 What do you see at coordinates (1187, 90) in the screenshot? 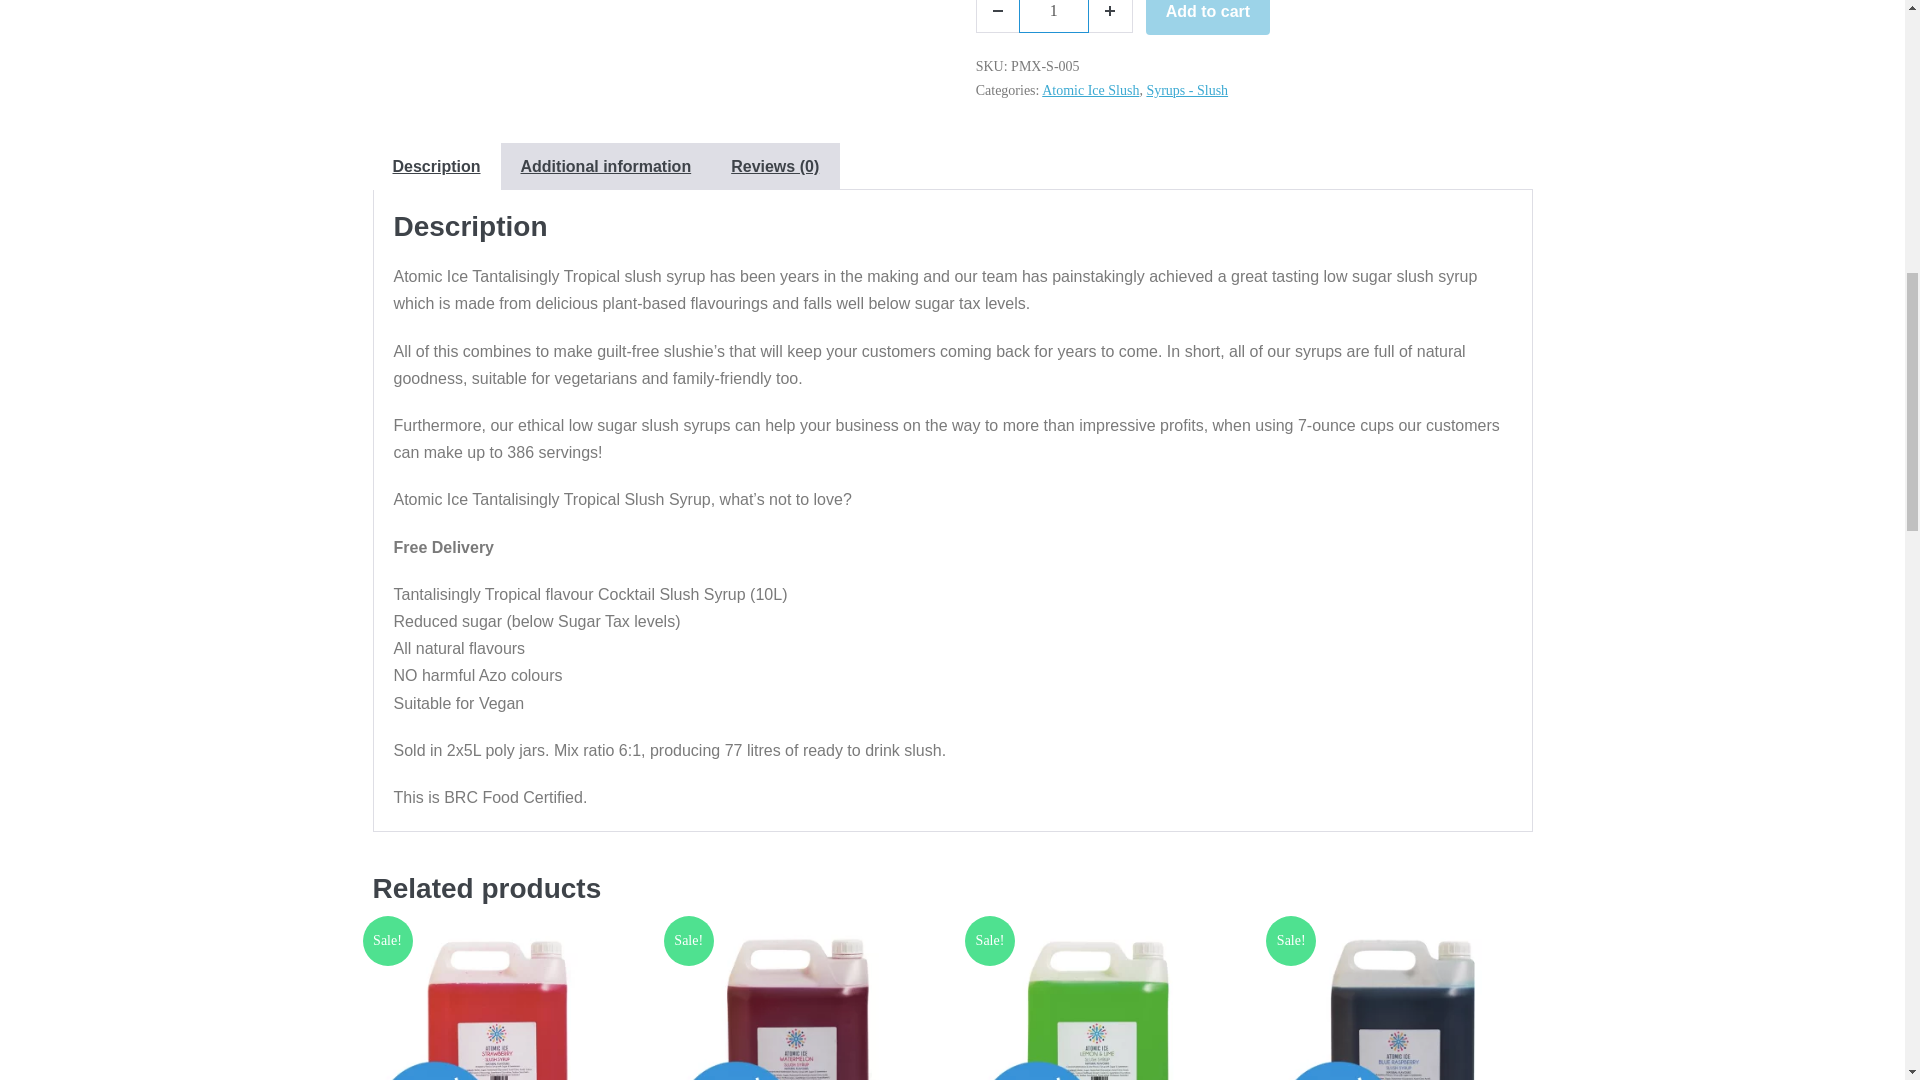
I see `Syrups - Slush` at bounding box center [1187, 90].